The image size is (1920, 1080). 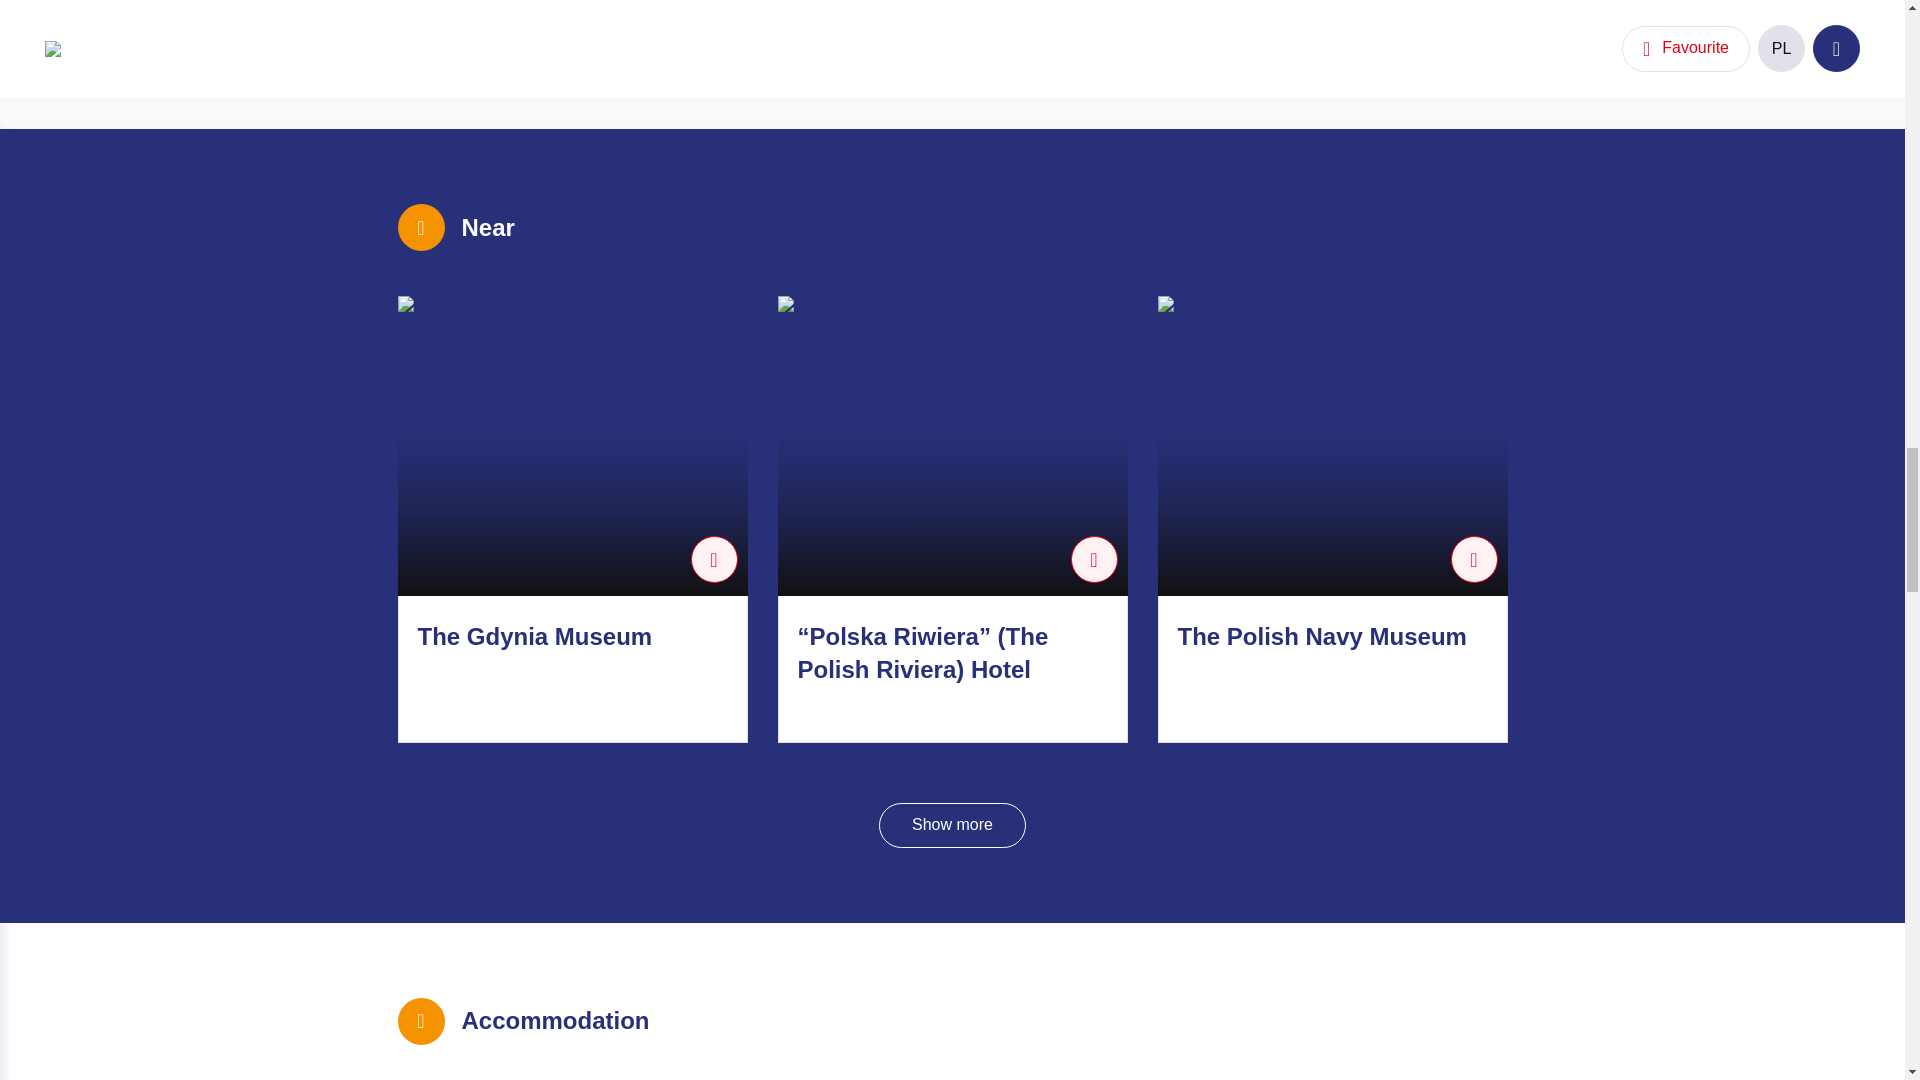 What do you see at coordinates (952, 824) in the screenshot?
I see `Show more` at bounding box center [952, 824].